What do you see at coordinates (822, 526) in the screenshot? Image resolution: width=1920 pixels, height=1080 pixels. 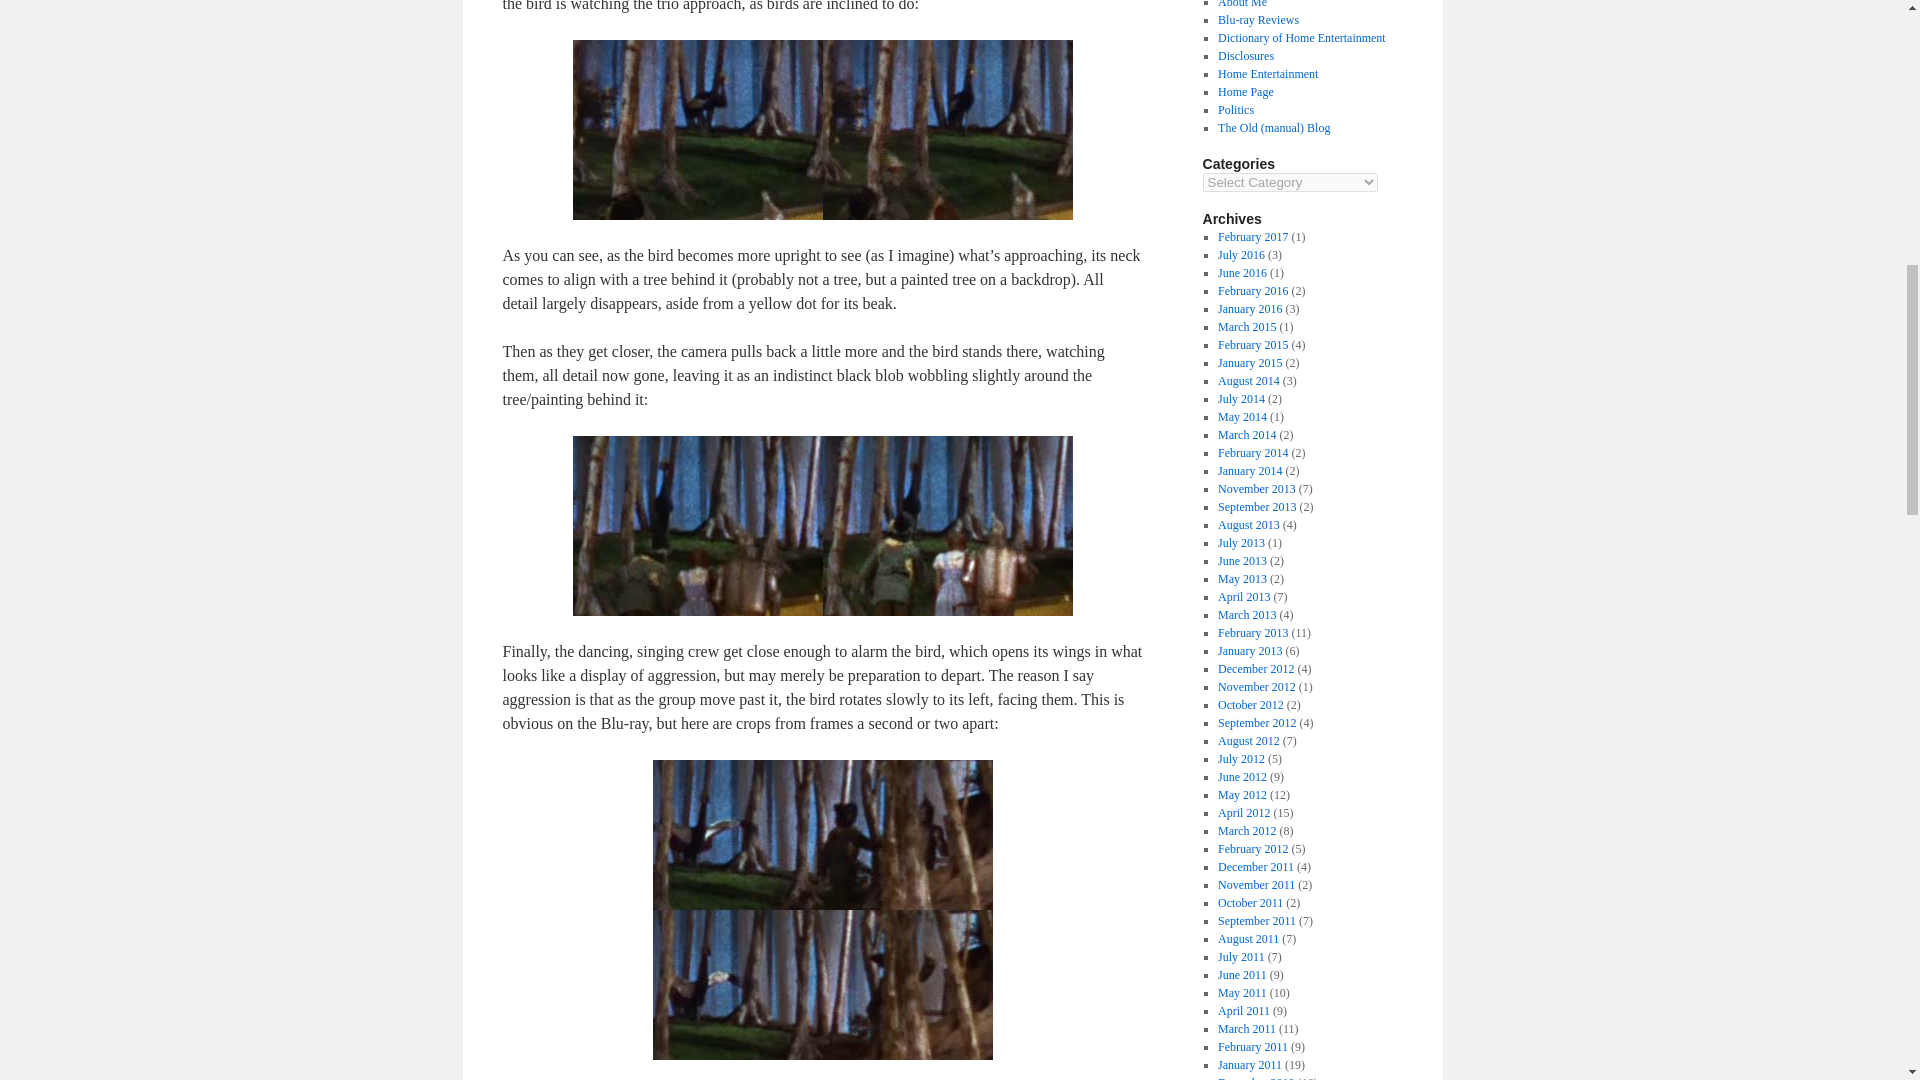 I see `Wizard of Oz - bird becomes indistinct blob` at bounding box center [822, 526].